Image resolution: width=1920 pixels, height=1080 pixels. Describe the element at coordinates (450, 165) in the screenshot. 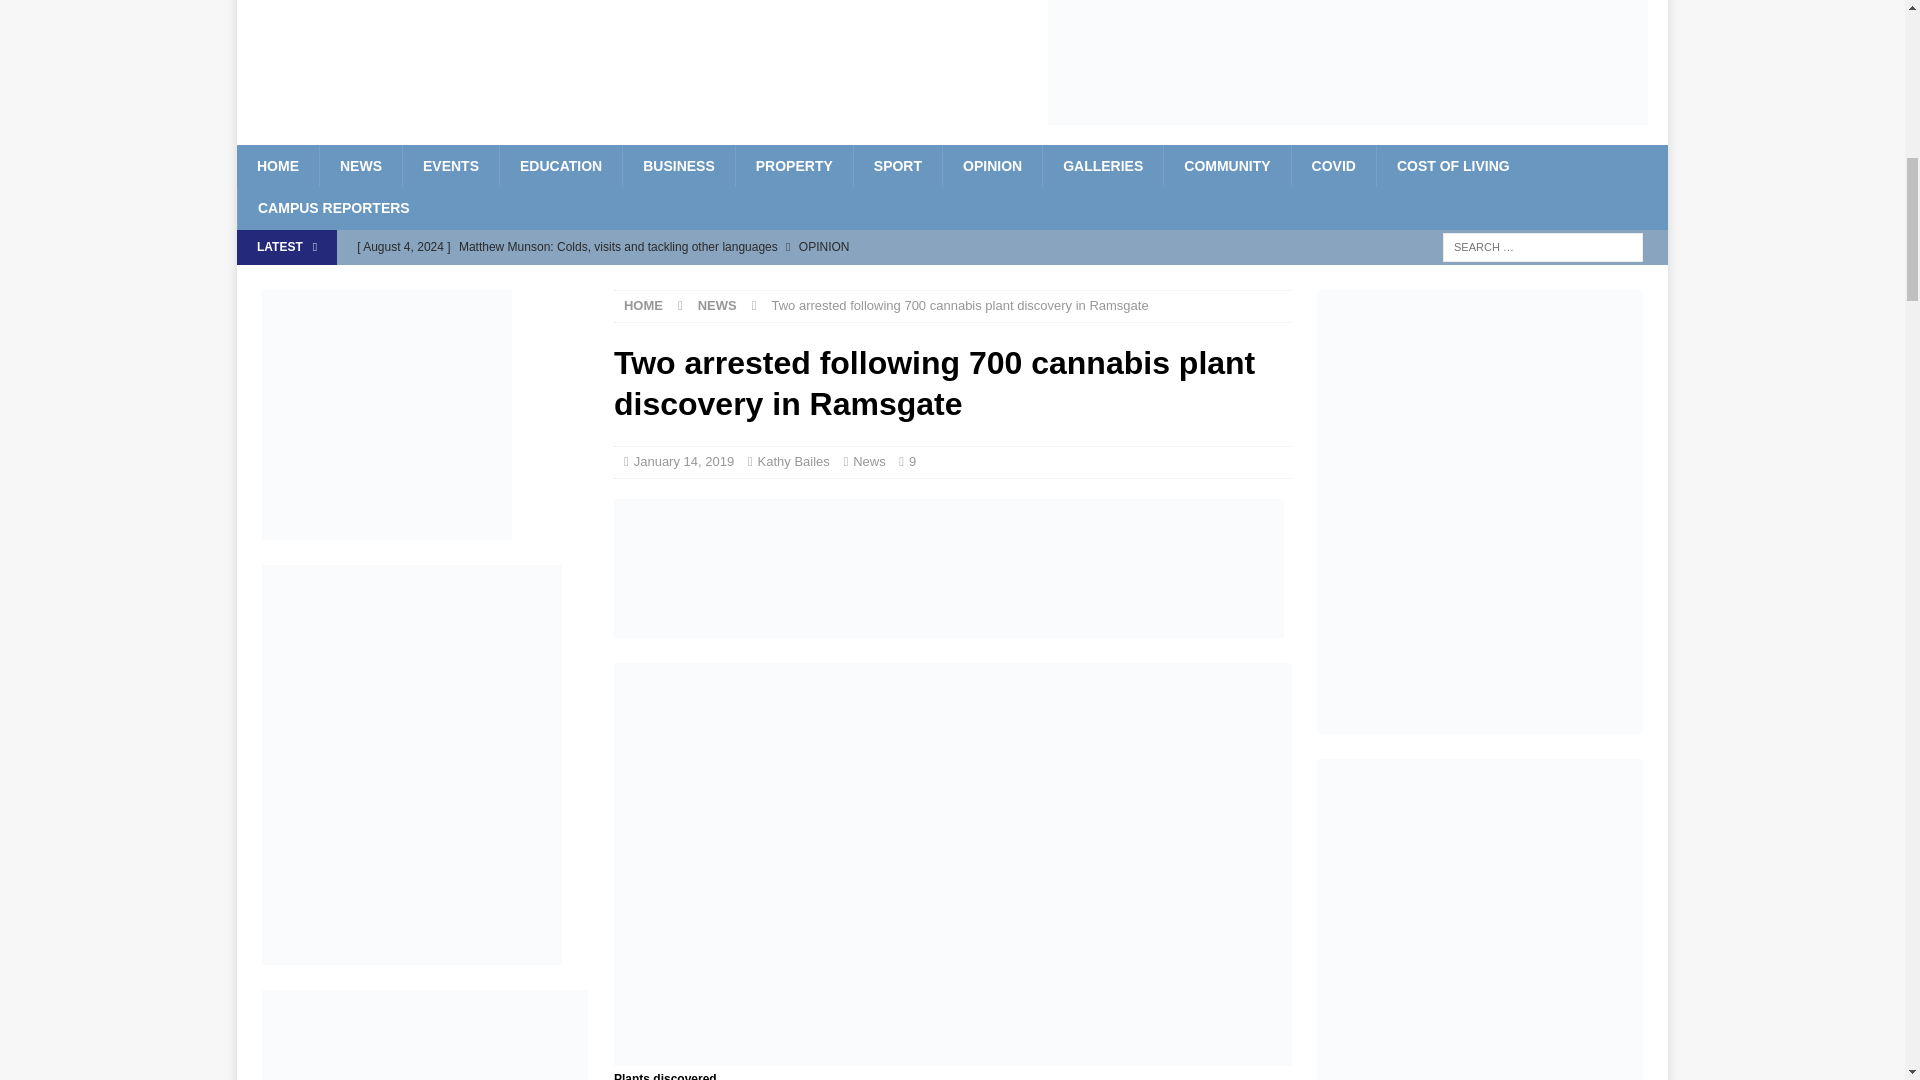

I see `EVENTS` at that location.